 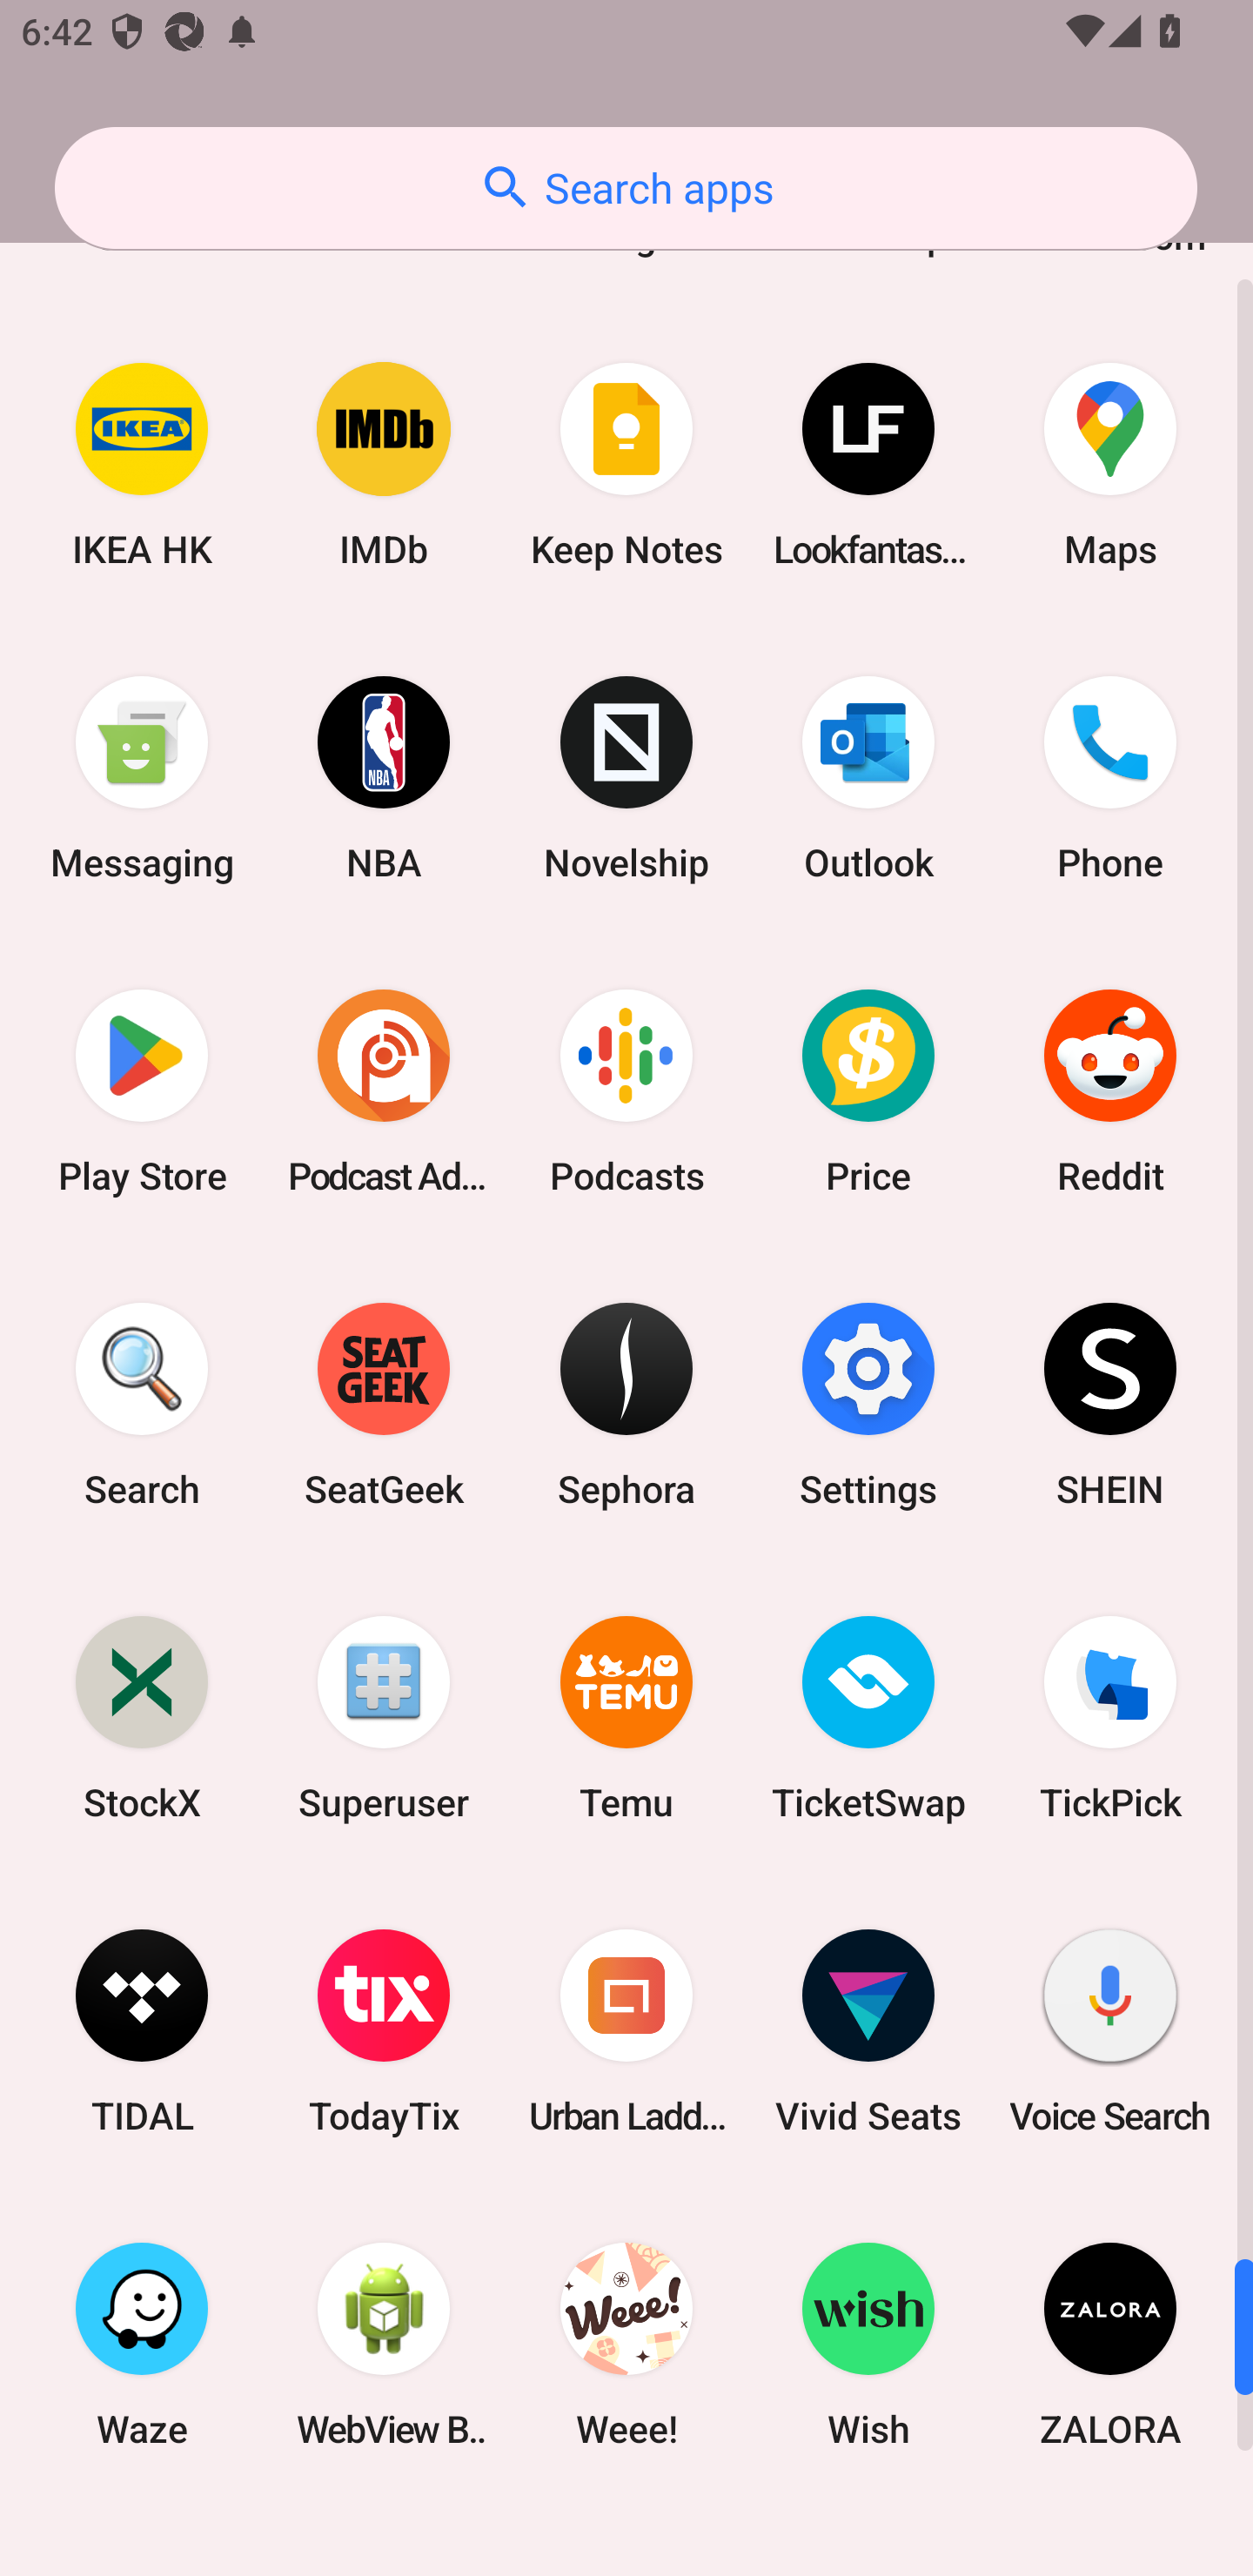 What do you see at coordinates (626, 2345) in the screenshot?
I see `Weee!` at bounding box center [626, 2345].